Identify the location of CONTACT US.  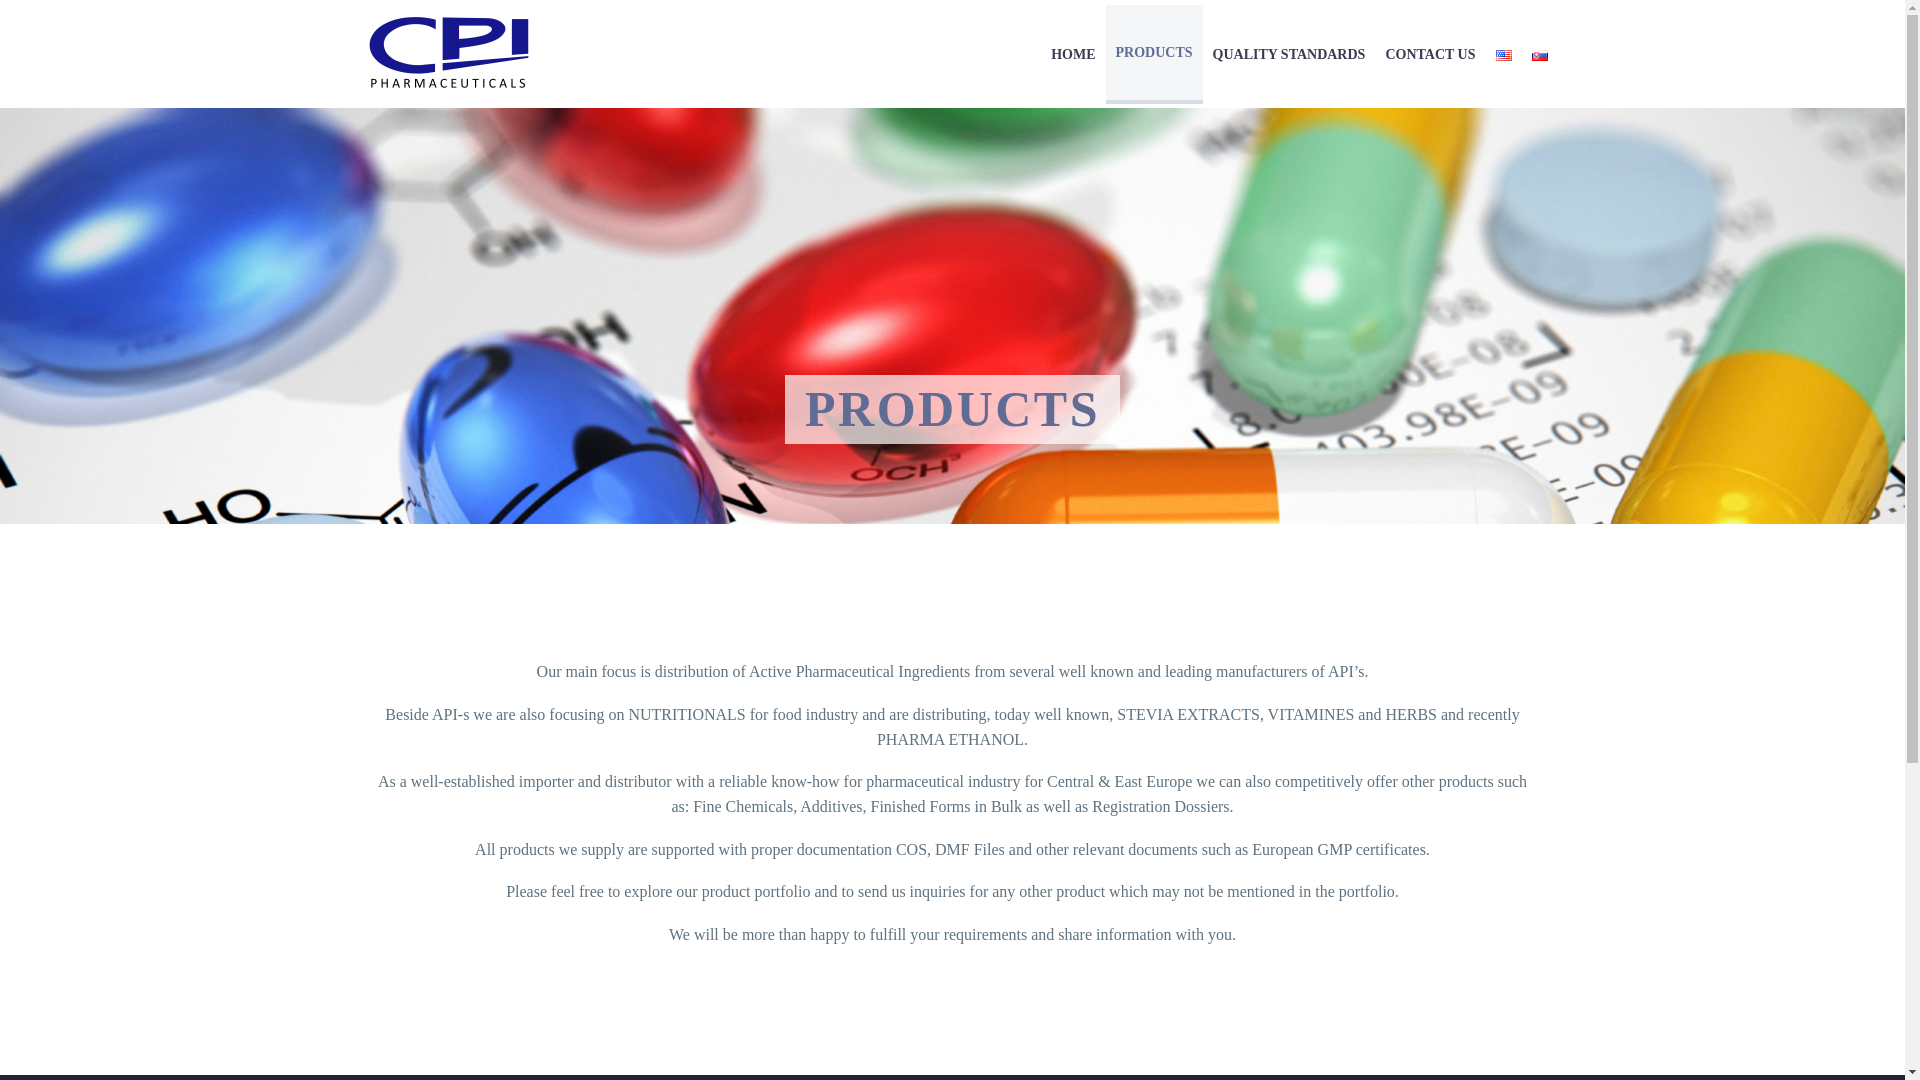
(1429, 54).